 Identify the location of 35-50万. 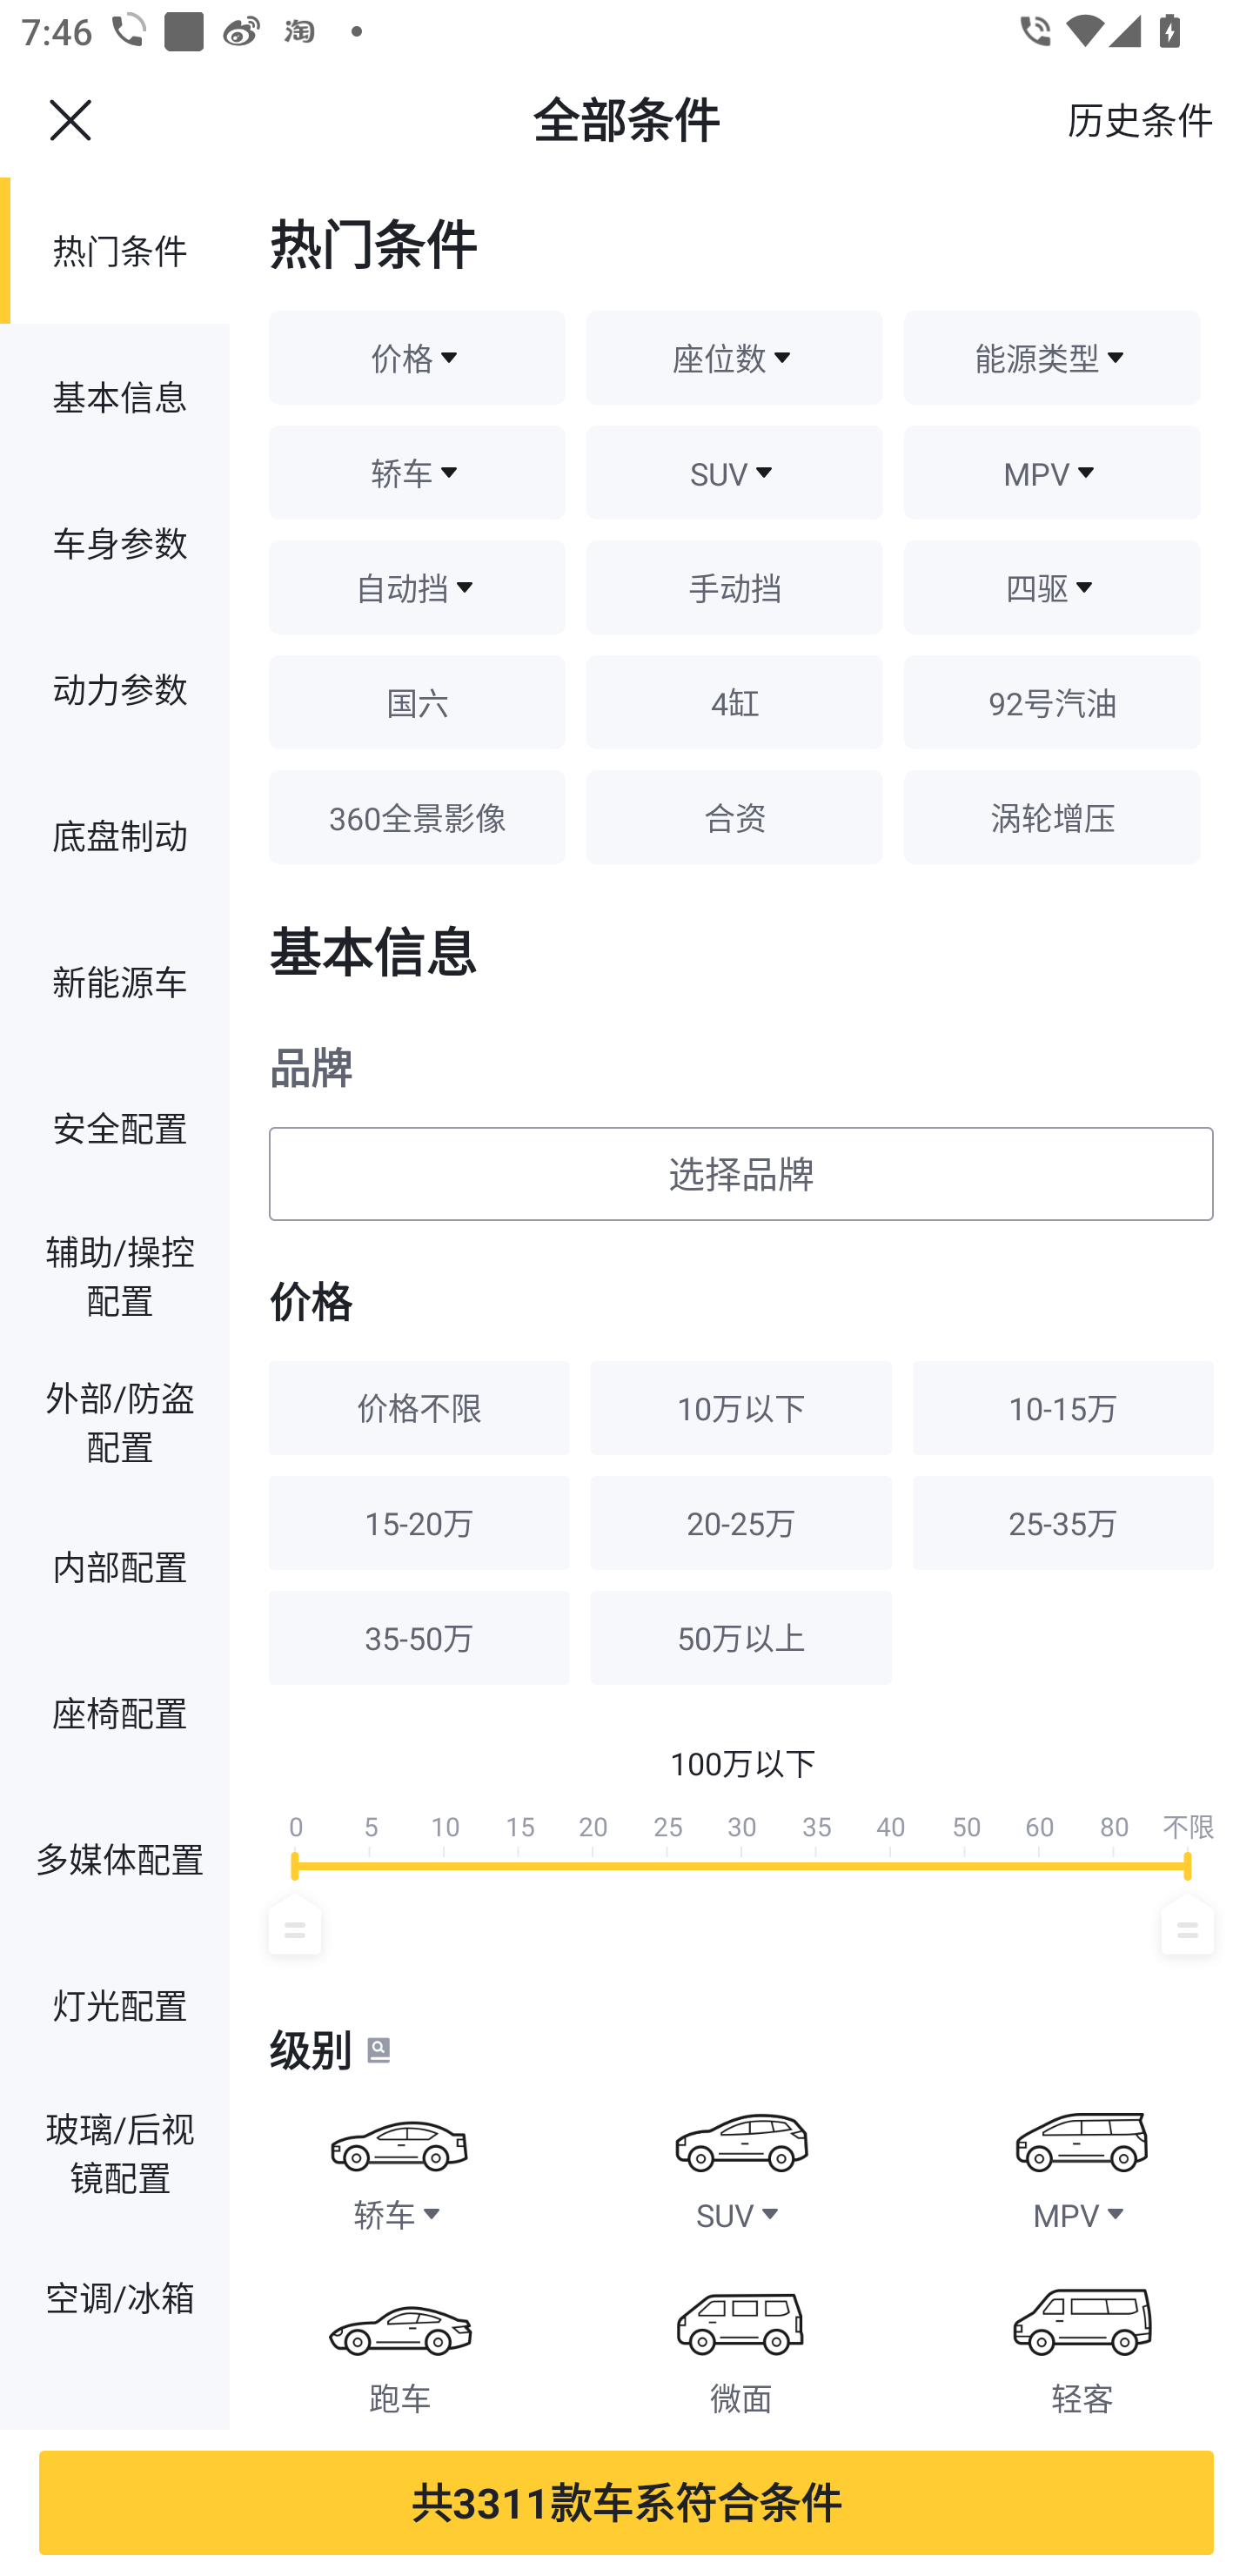
(419, 1638).